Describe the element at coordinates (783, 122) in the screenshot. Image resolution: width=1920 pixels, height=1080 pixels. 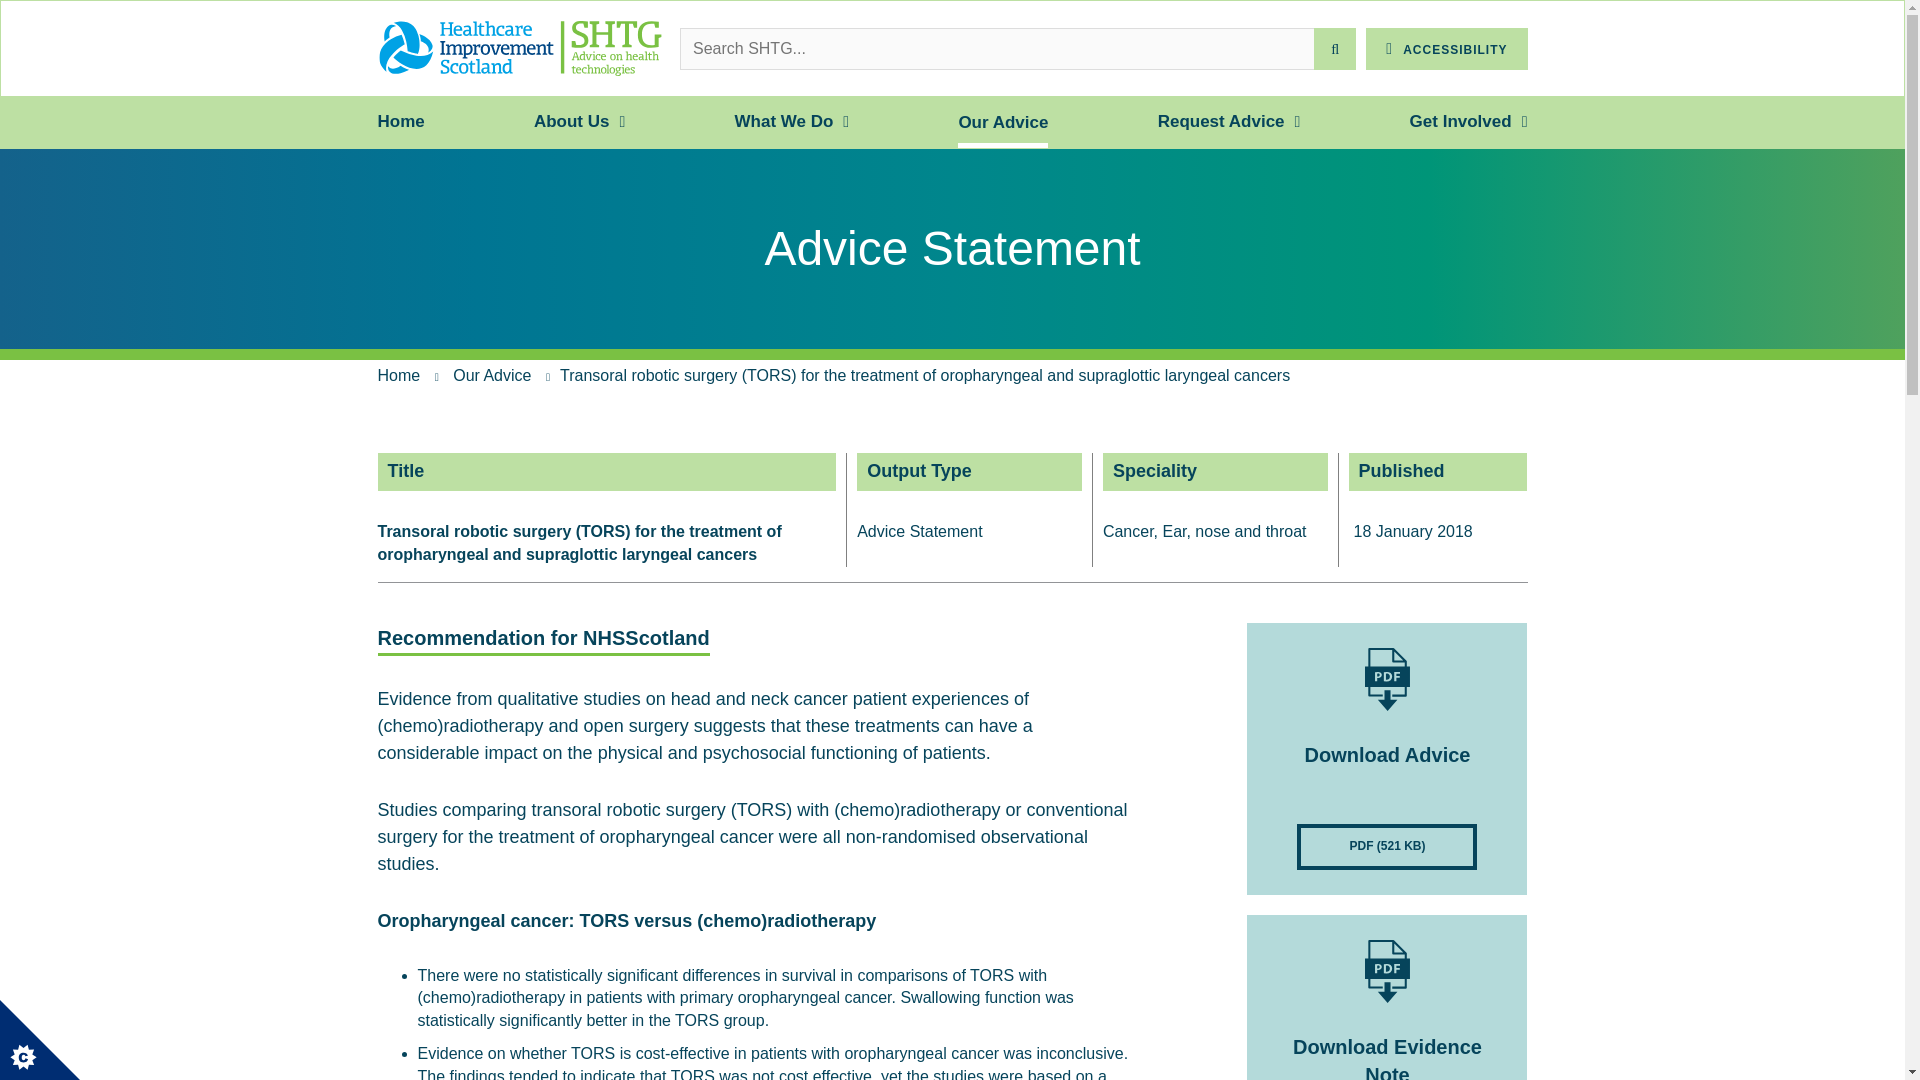
I see `What We Do` at that location.